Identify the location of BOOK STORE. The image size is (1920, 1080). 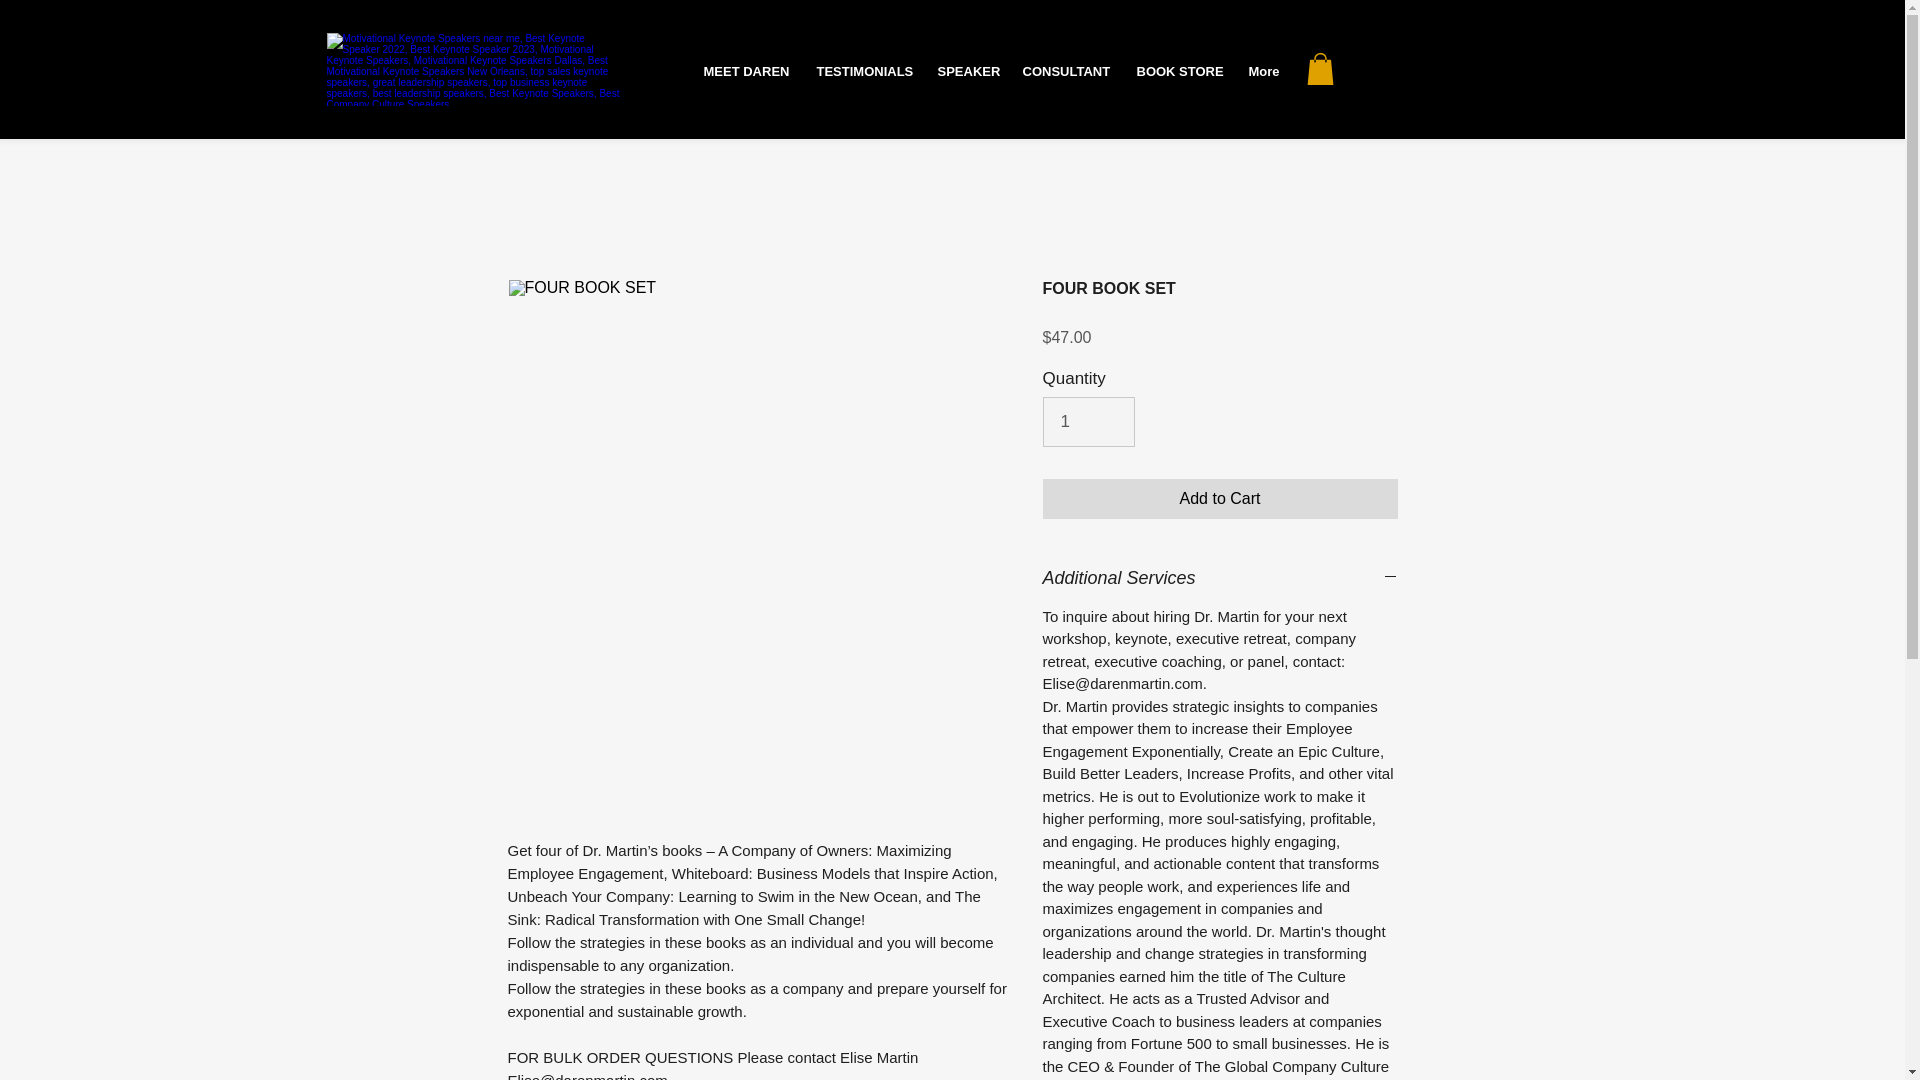
(1178, 72).